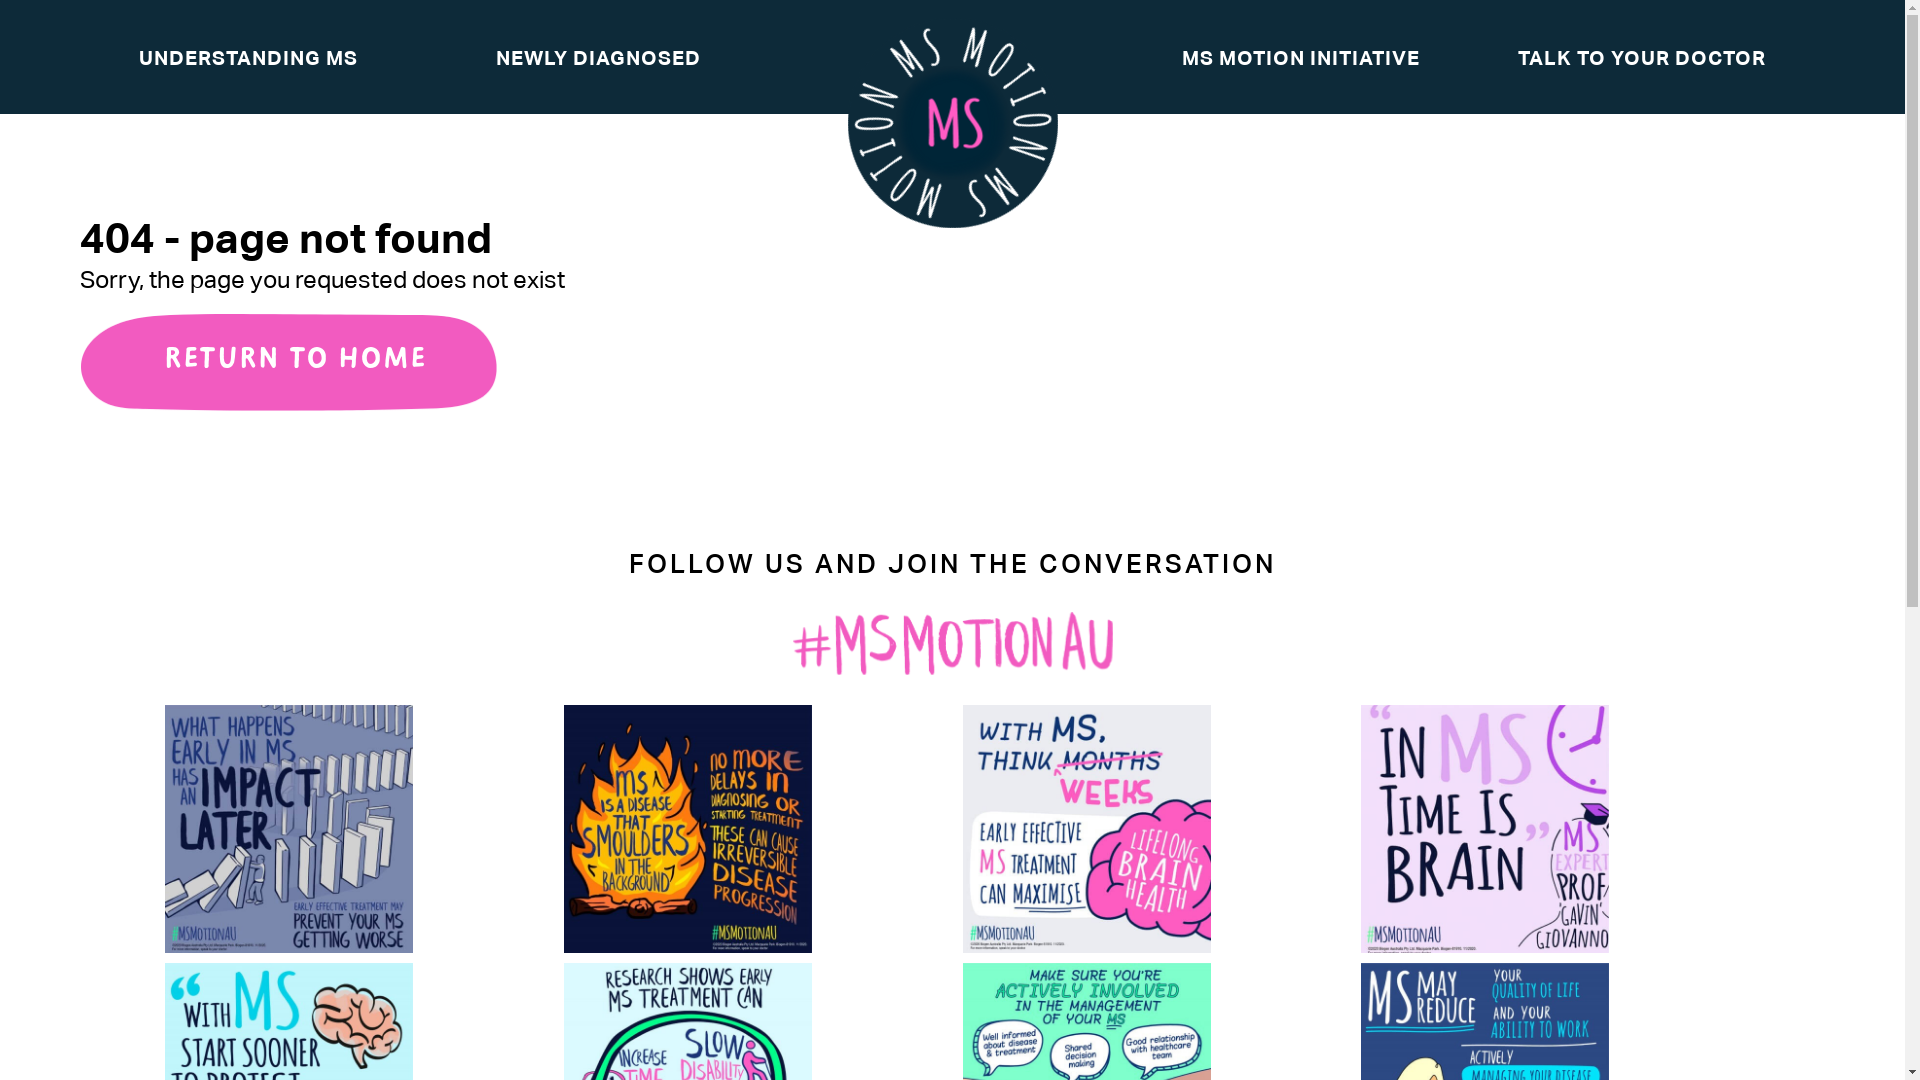  What do you see at coordinates (598, 58) in the screenshot?
I see `NEWLY DIAGNOSED` at bounding box center [598, 58].